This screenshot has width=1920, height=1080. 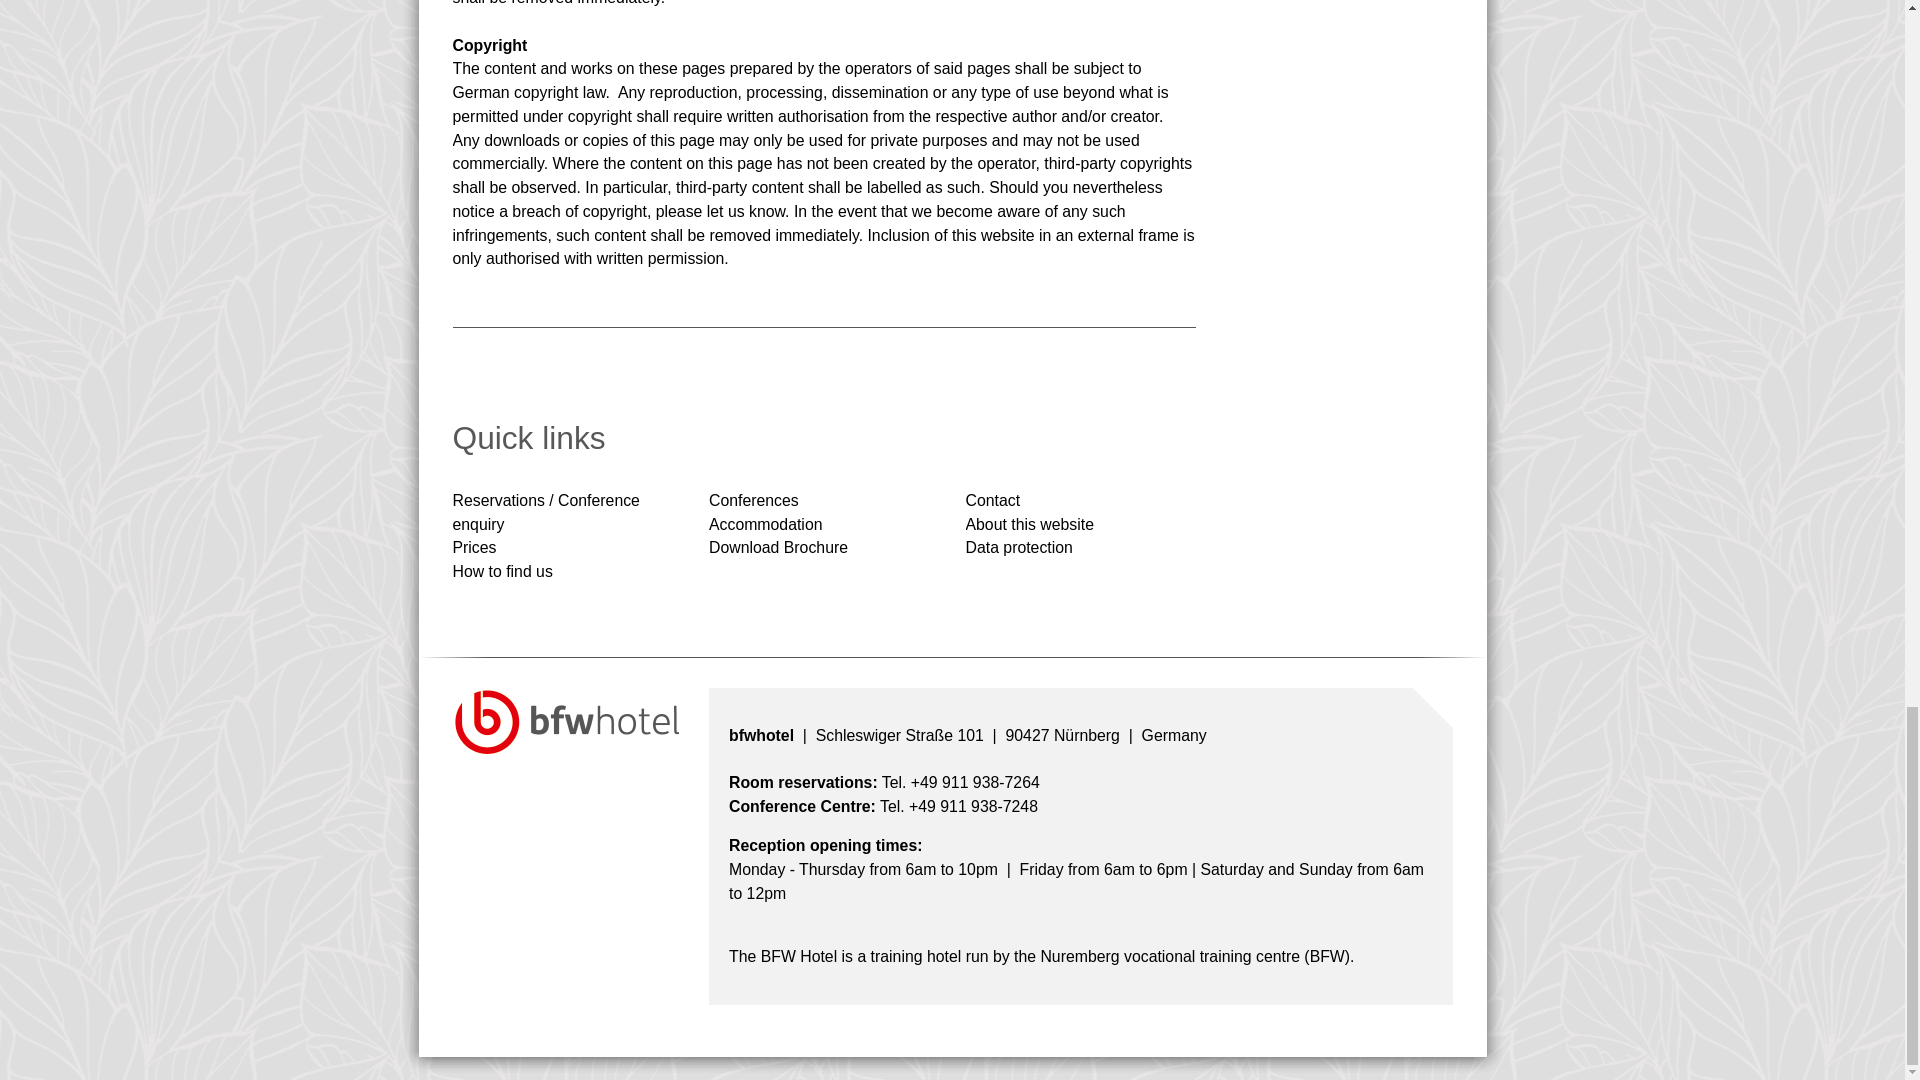 What do you see at coordinates (753, 500) in the screenshot?
I see `Conferences` at bounding box center [753, 500].